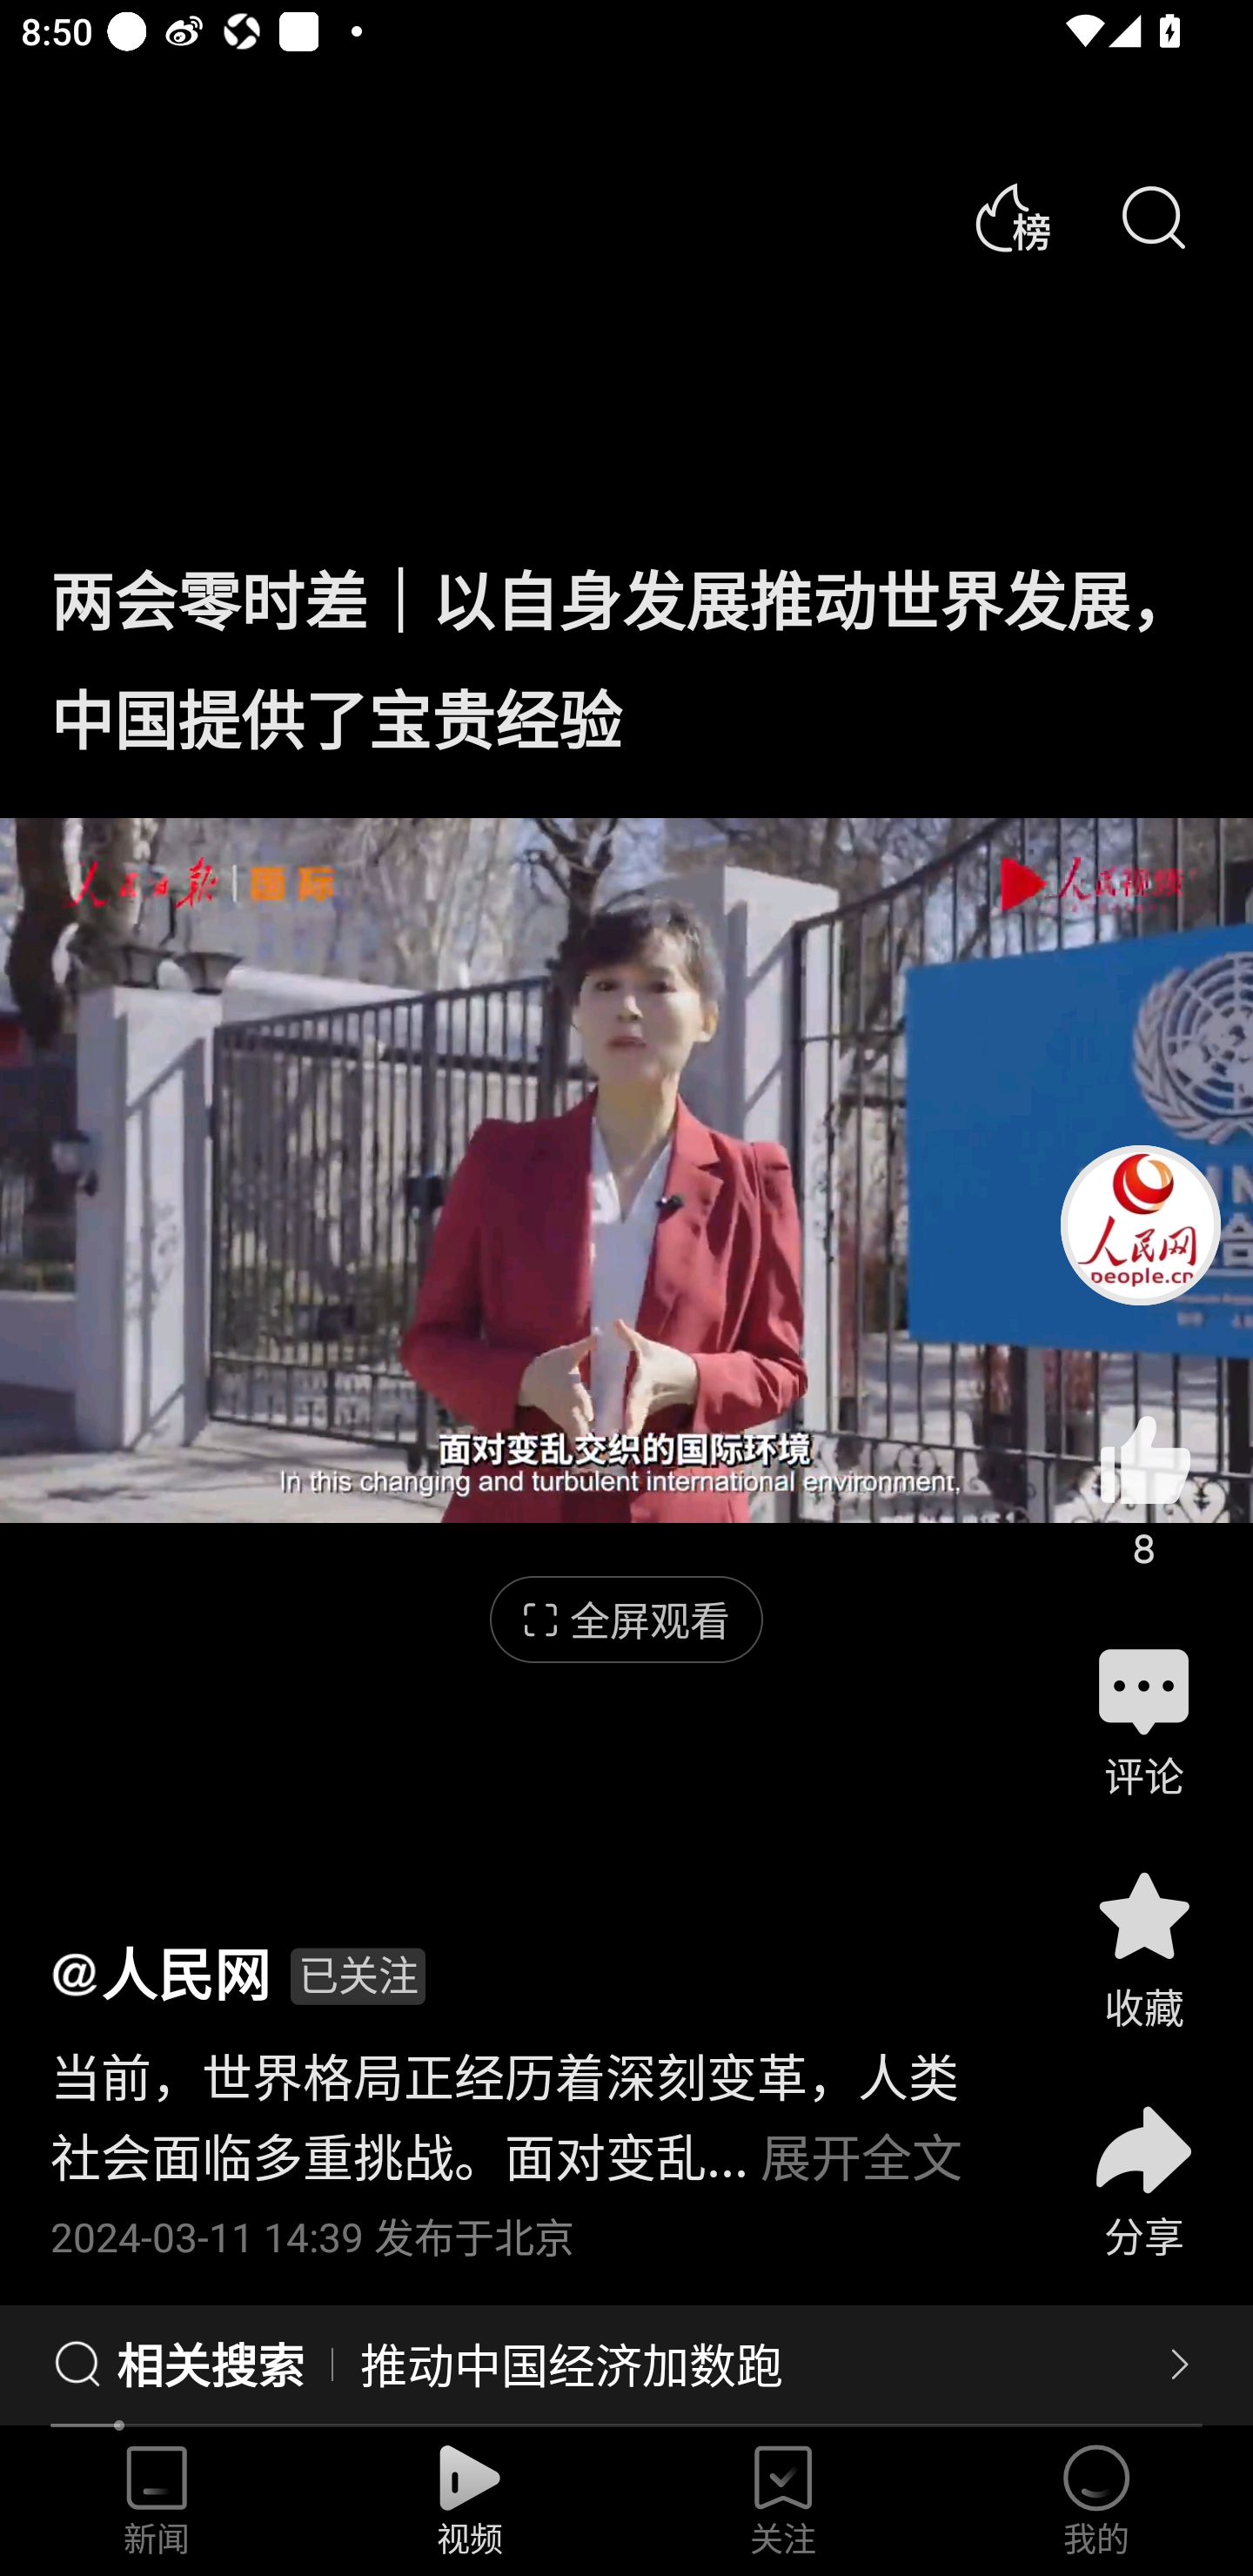 This screenshot has height=2576, width=1253. What do you see at coordinates (626, 2365) in the screenshot?
I see `相关搜索 推动中国经济加数跑 ` at bounding box center [626, 2365].